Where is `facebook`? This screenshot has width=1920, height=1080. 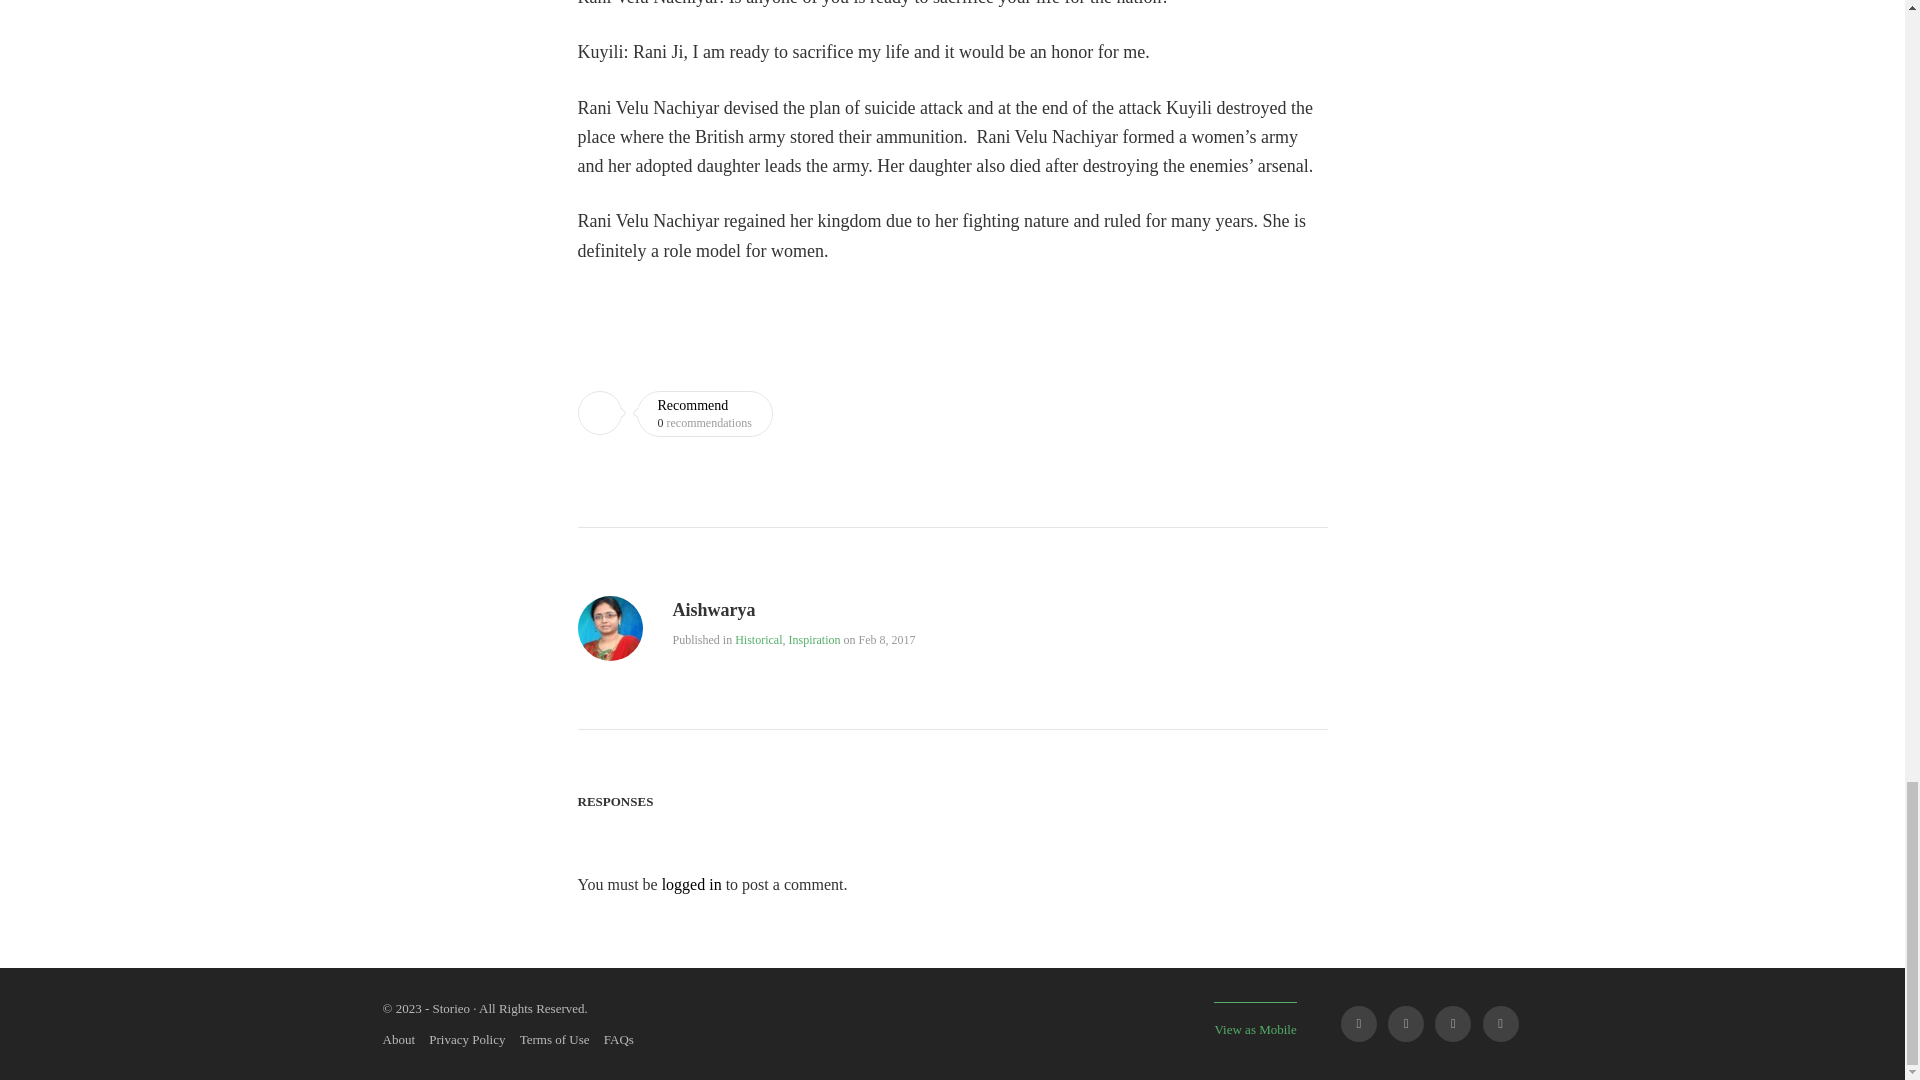 facebook is located at coordinates (1358, 1024).